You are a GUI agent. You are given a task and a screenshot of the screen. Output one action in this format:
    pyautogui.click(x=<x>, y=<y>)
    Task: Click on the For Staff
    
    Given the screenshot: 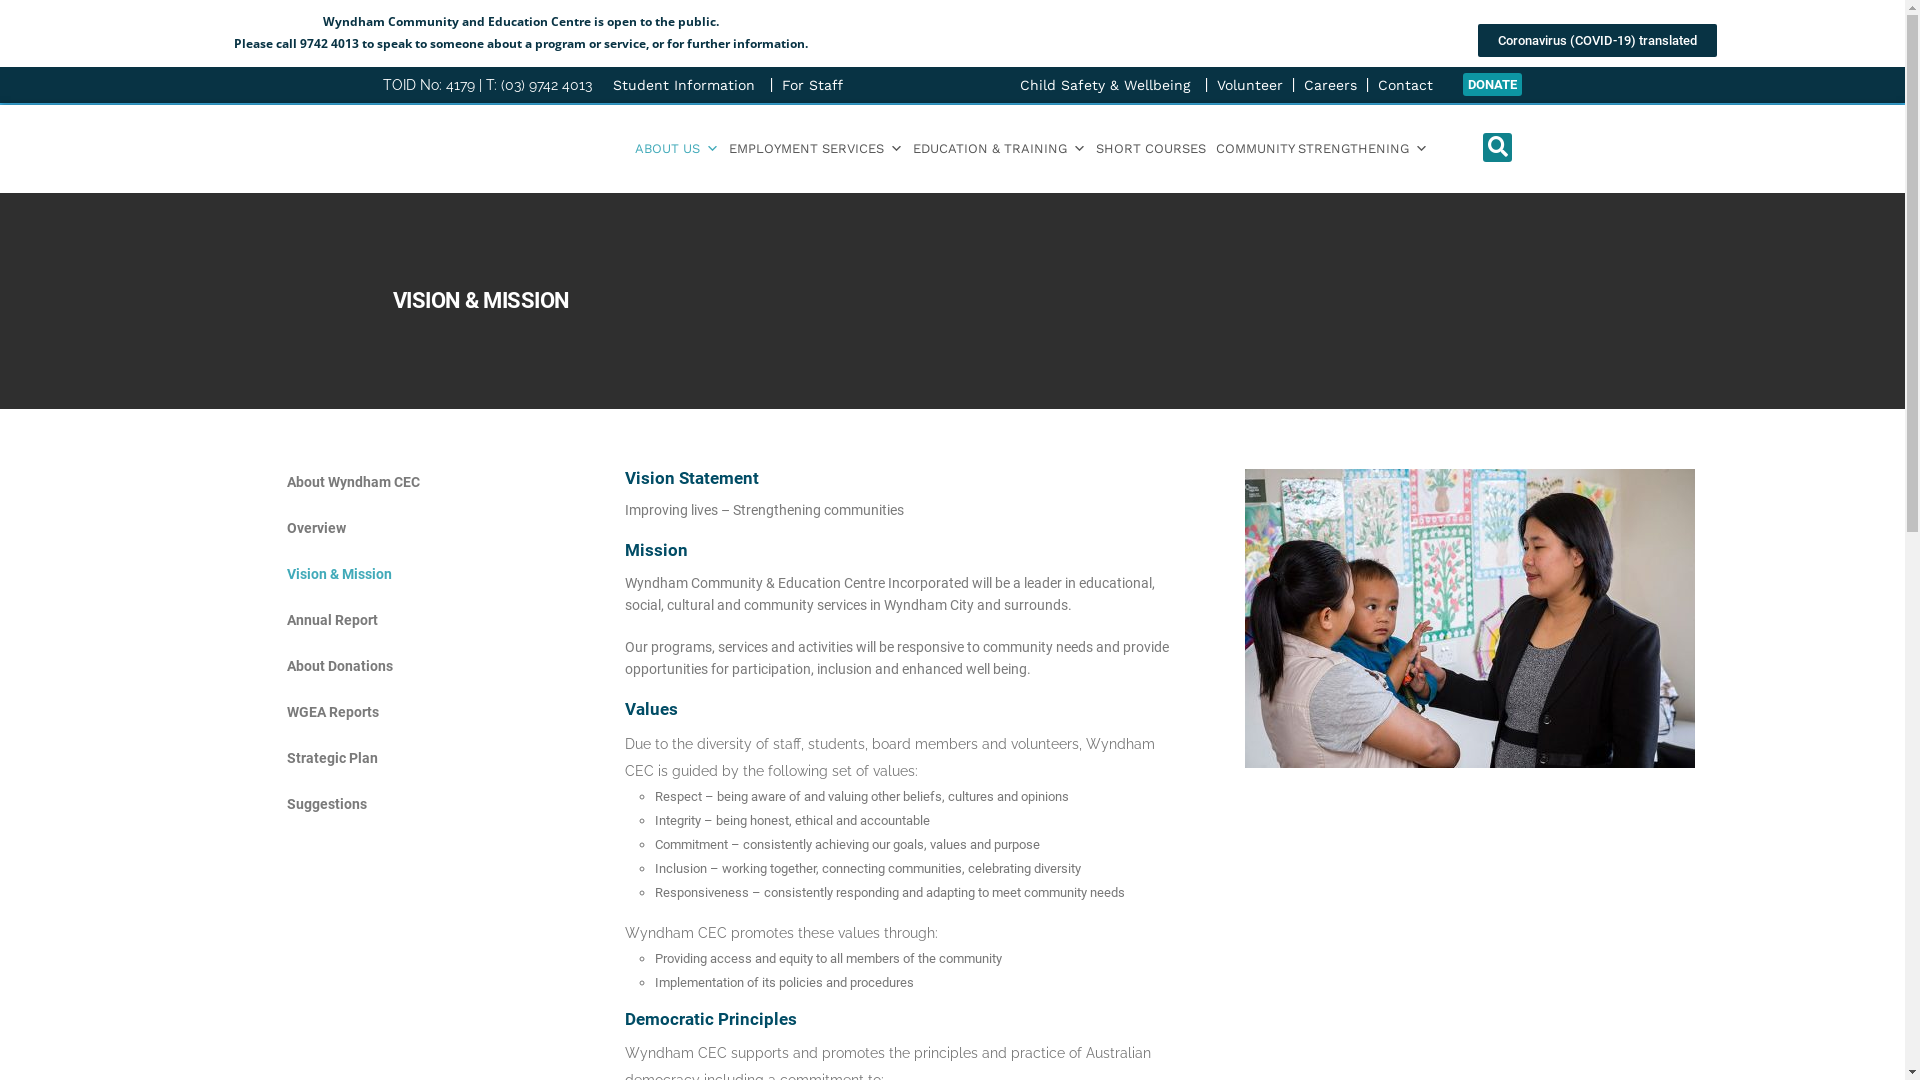 What is the action you would take?
    pyautogui.click(x=816, y=84)
    